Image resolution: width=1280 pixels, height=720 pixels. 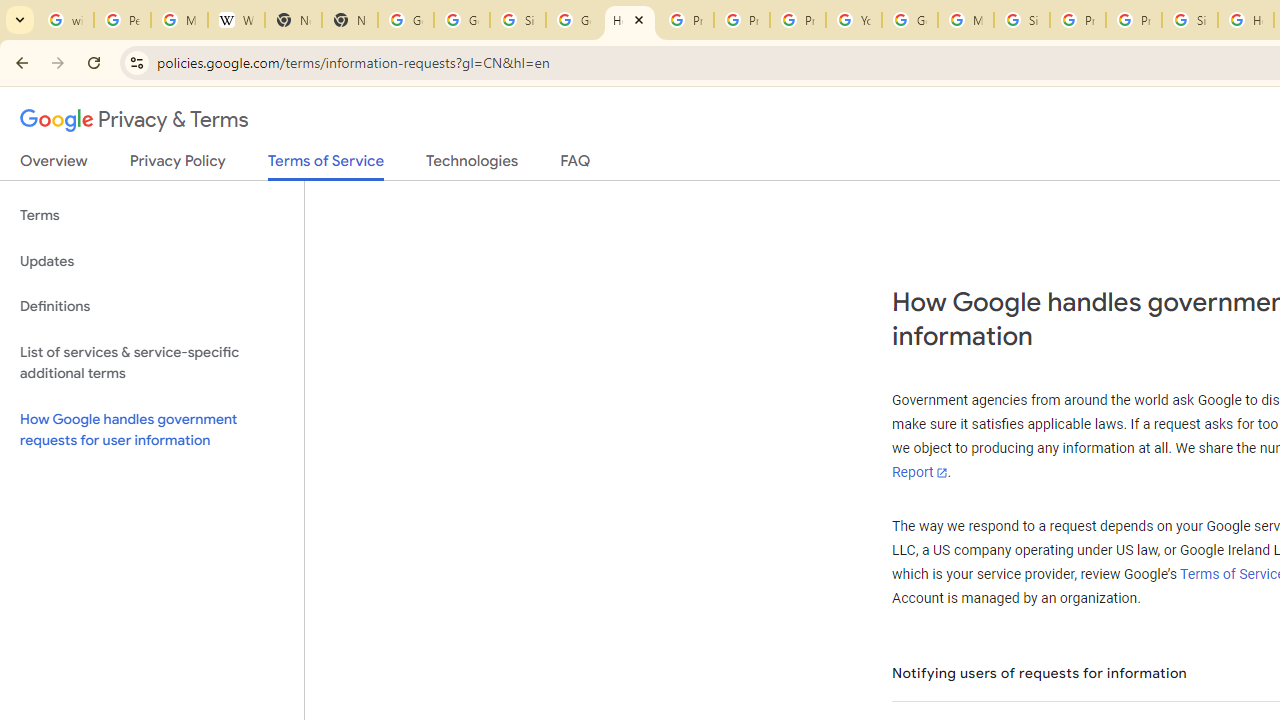 I want to click on Personalization & Google Search results - Google Search Help, so click(x=122, y=20).